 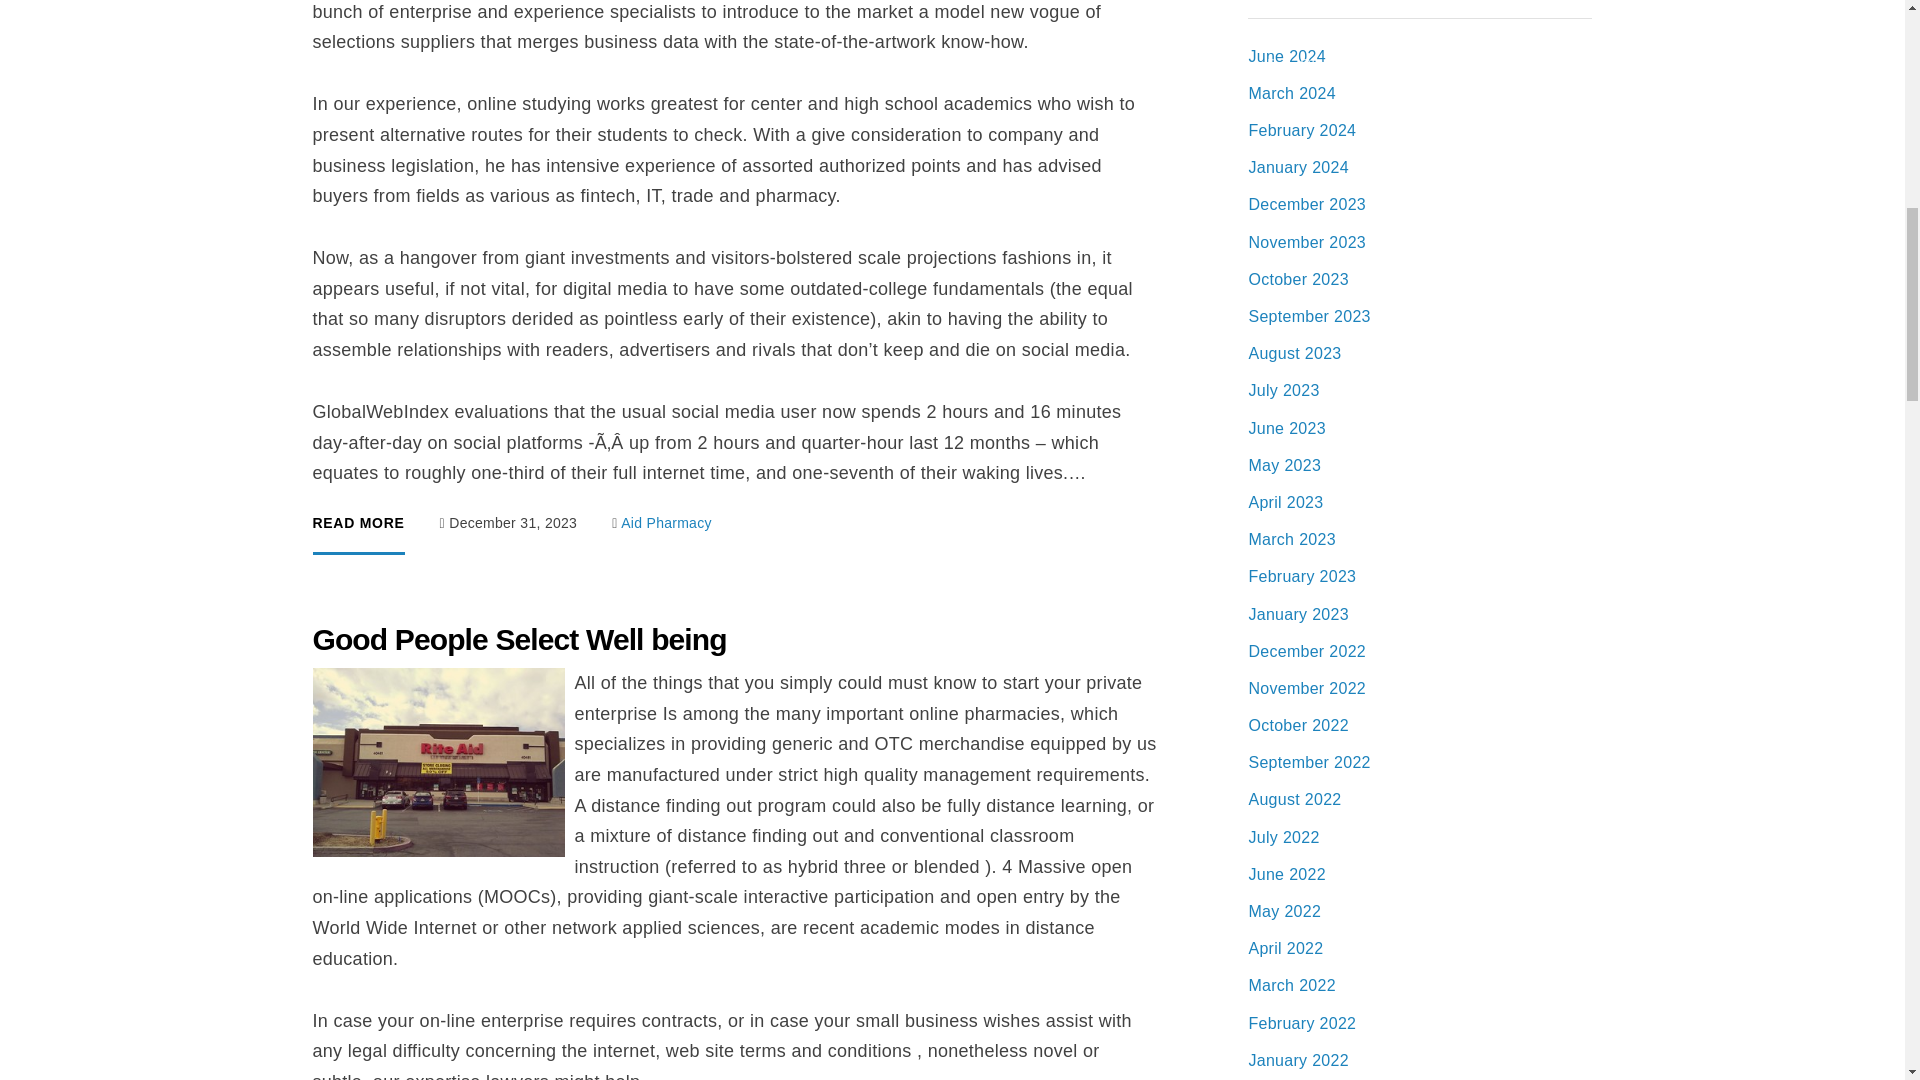 What do you see at coordinates (1306, 242) in the screenshot?
I see `November 2023` at bounding box center [1306, 242].